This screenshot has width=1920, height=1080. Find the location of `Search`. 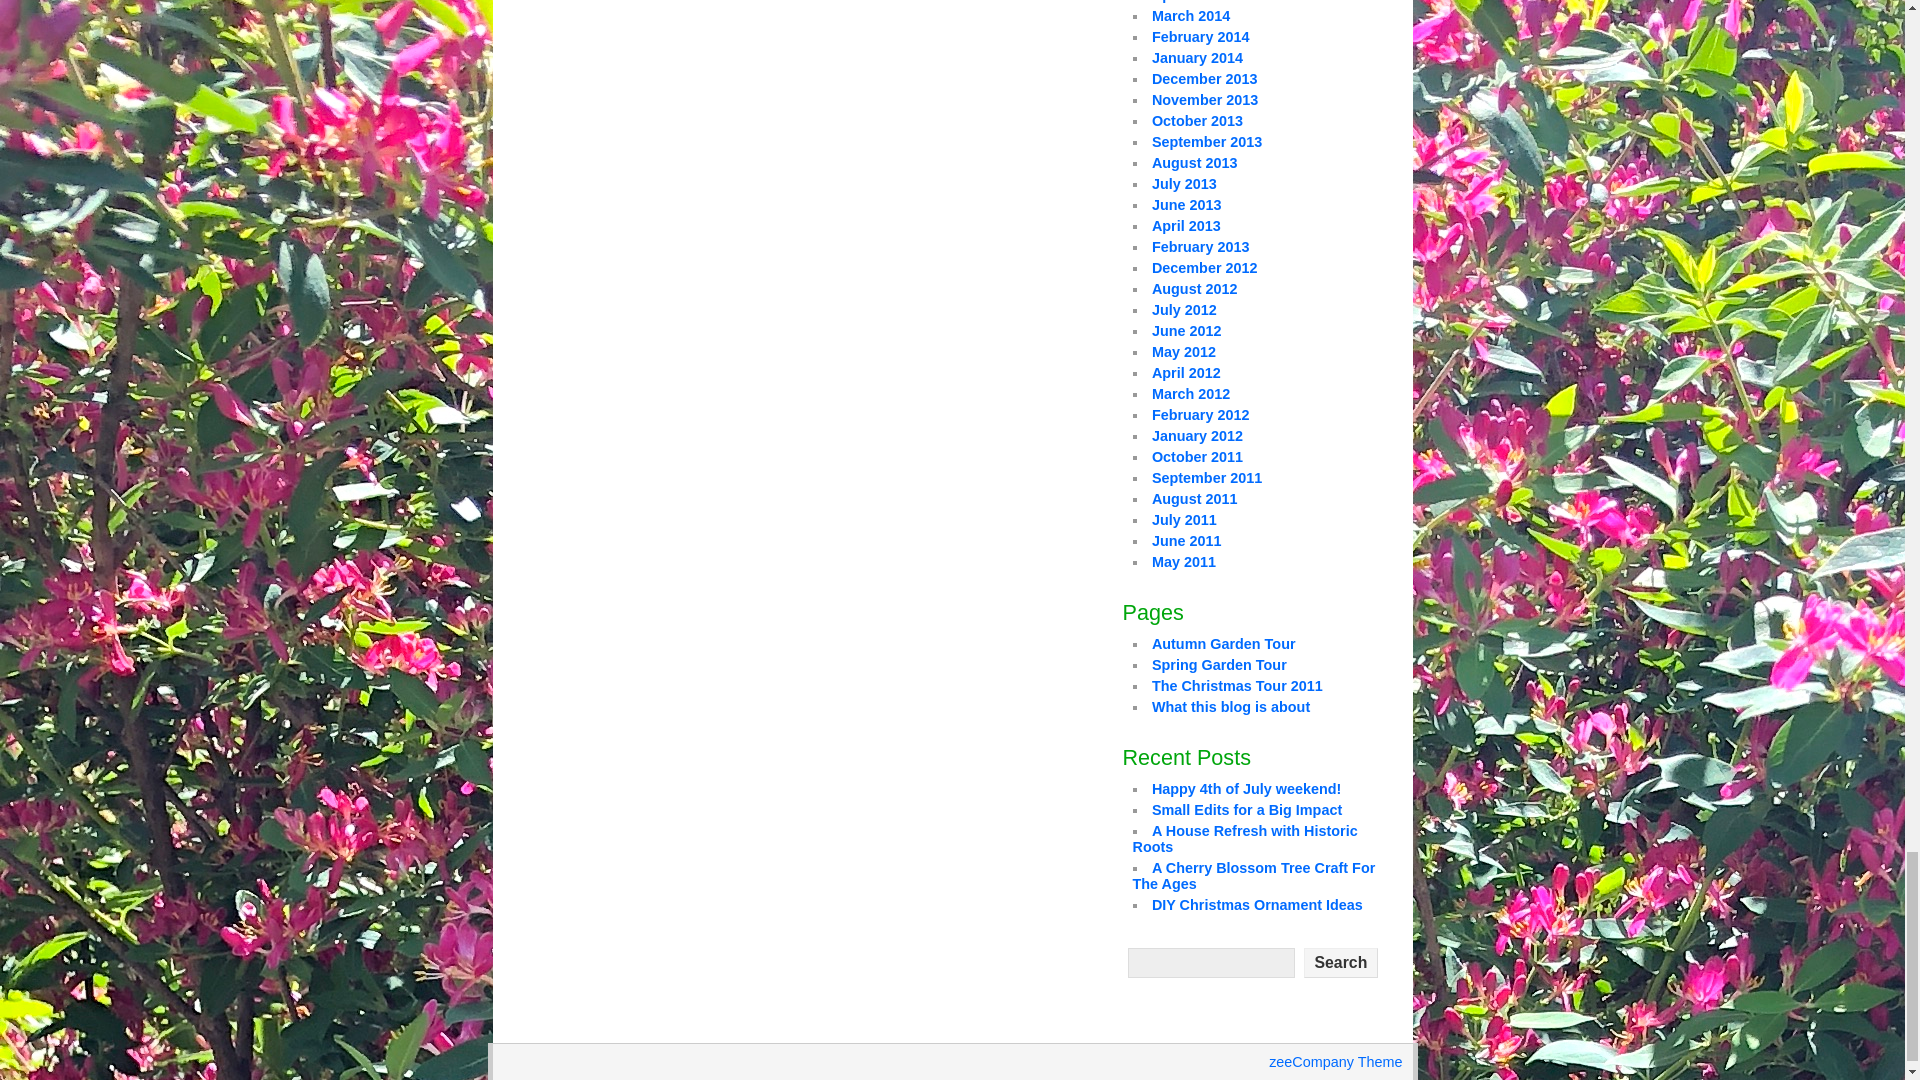

Search is located at coordinates (1340, 963).